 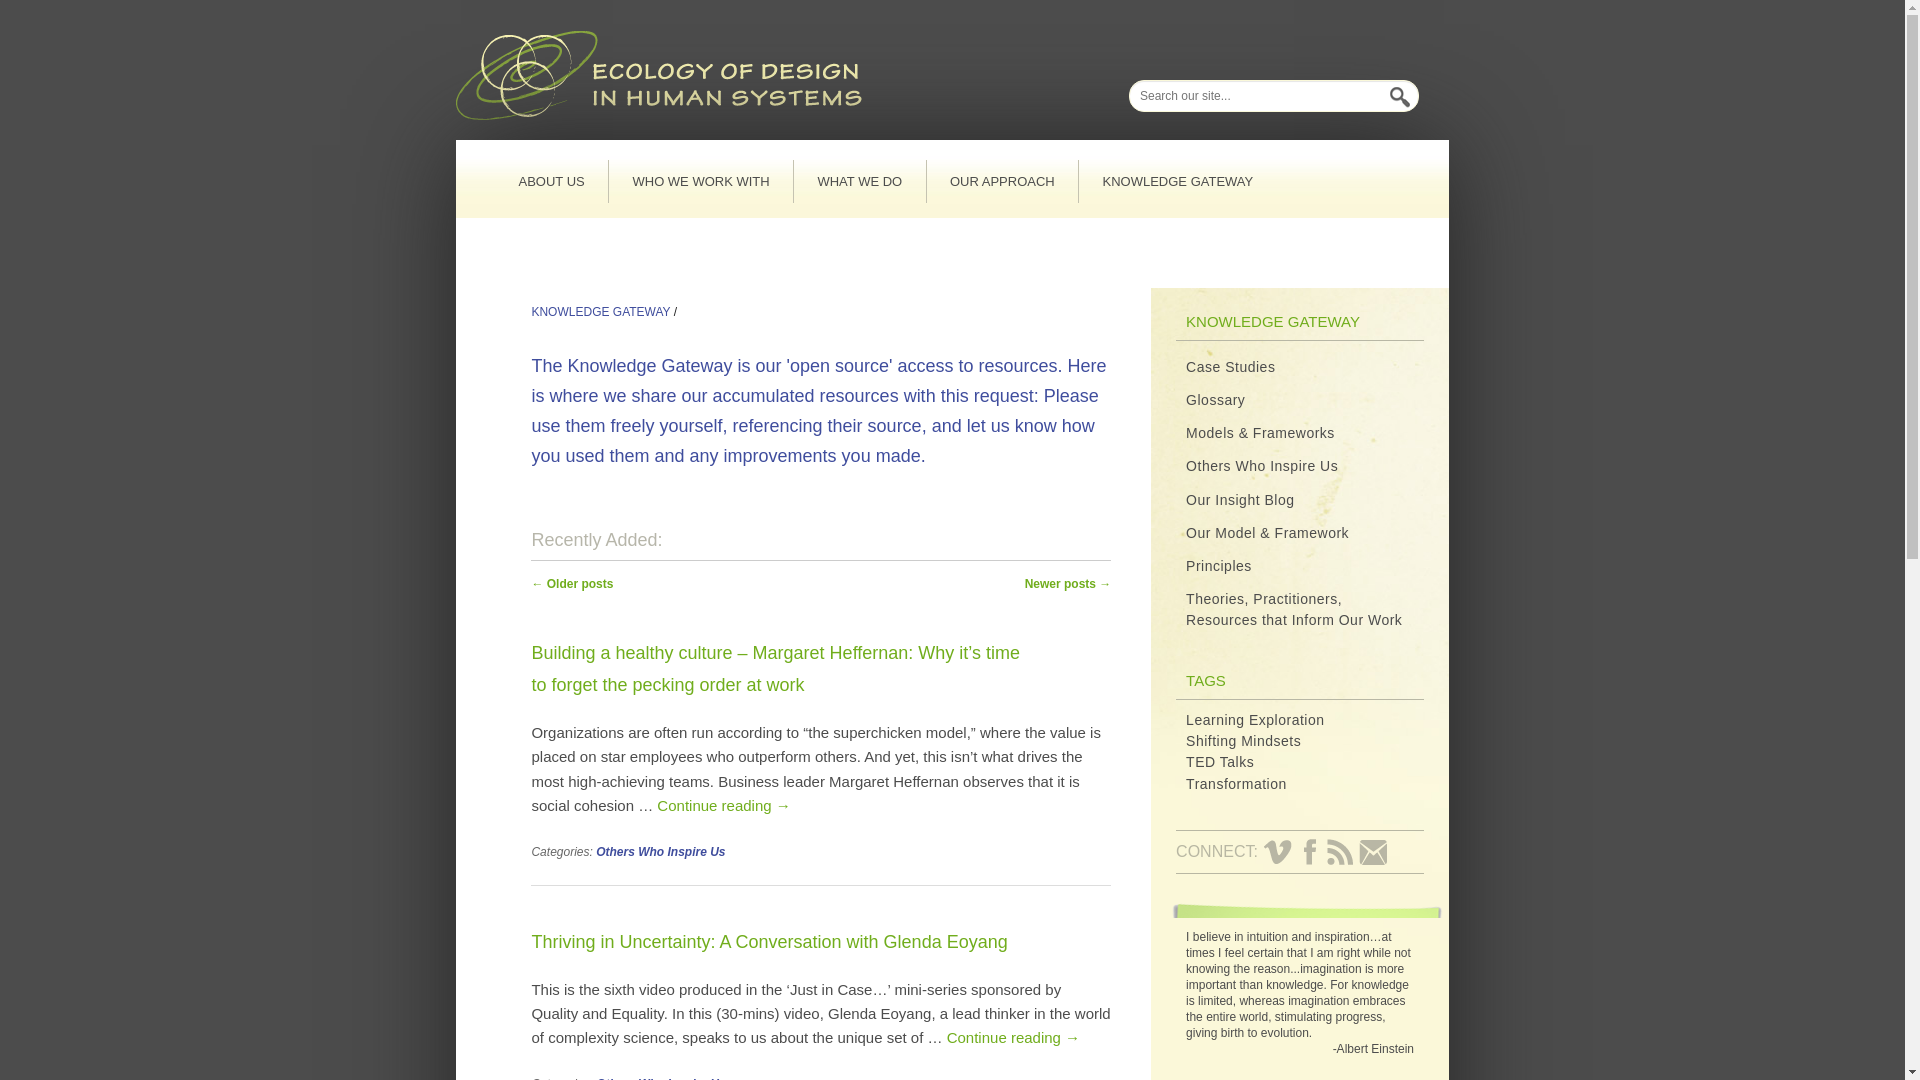 What do you see at coordinates (1374, 852) in the screenshot?
I see `Email` at bounding box center [1374, 852].